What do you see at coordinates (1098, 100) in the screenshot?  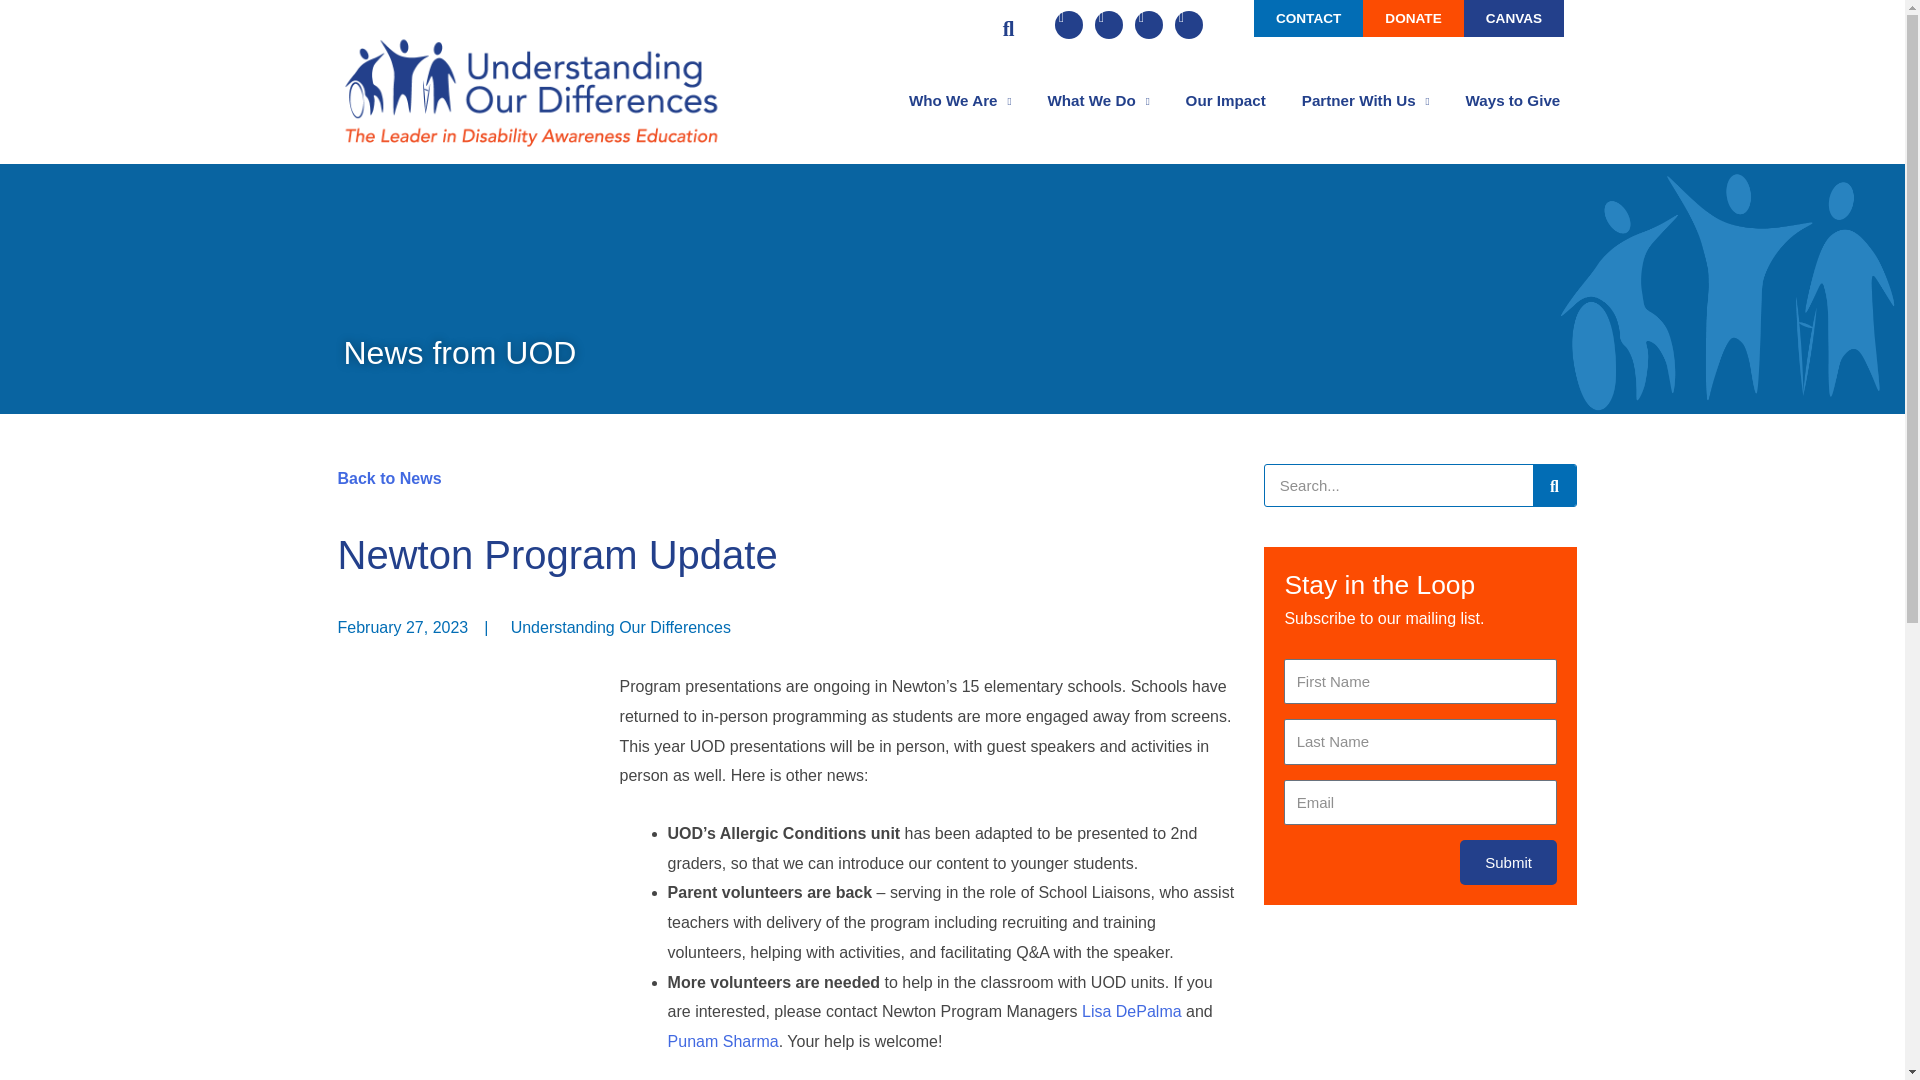 I see `What We Do` at bounding box center [1098, 100].